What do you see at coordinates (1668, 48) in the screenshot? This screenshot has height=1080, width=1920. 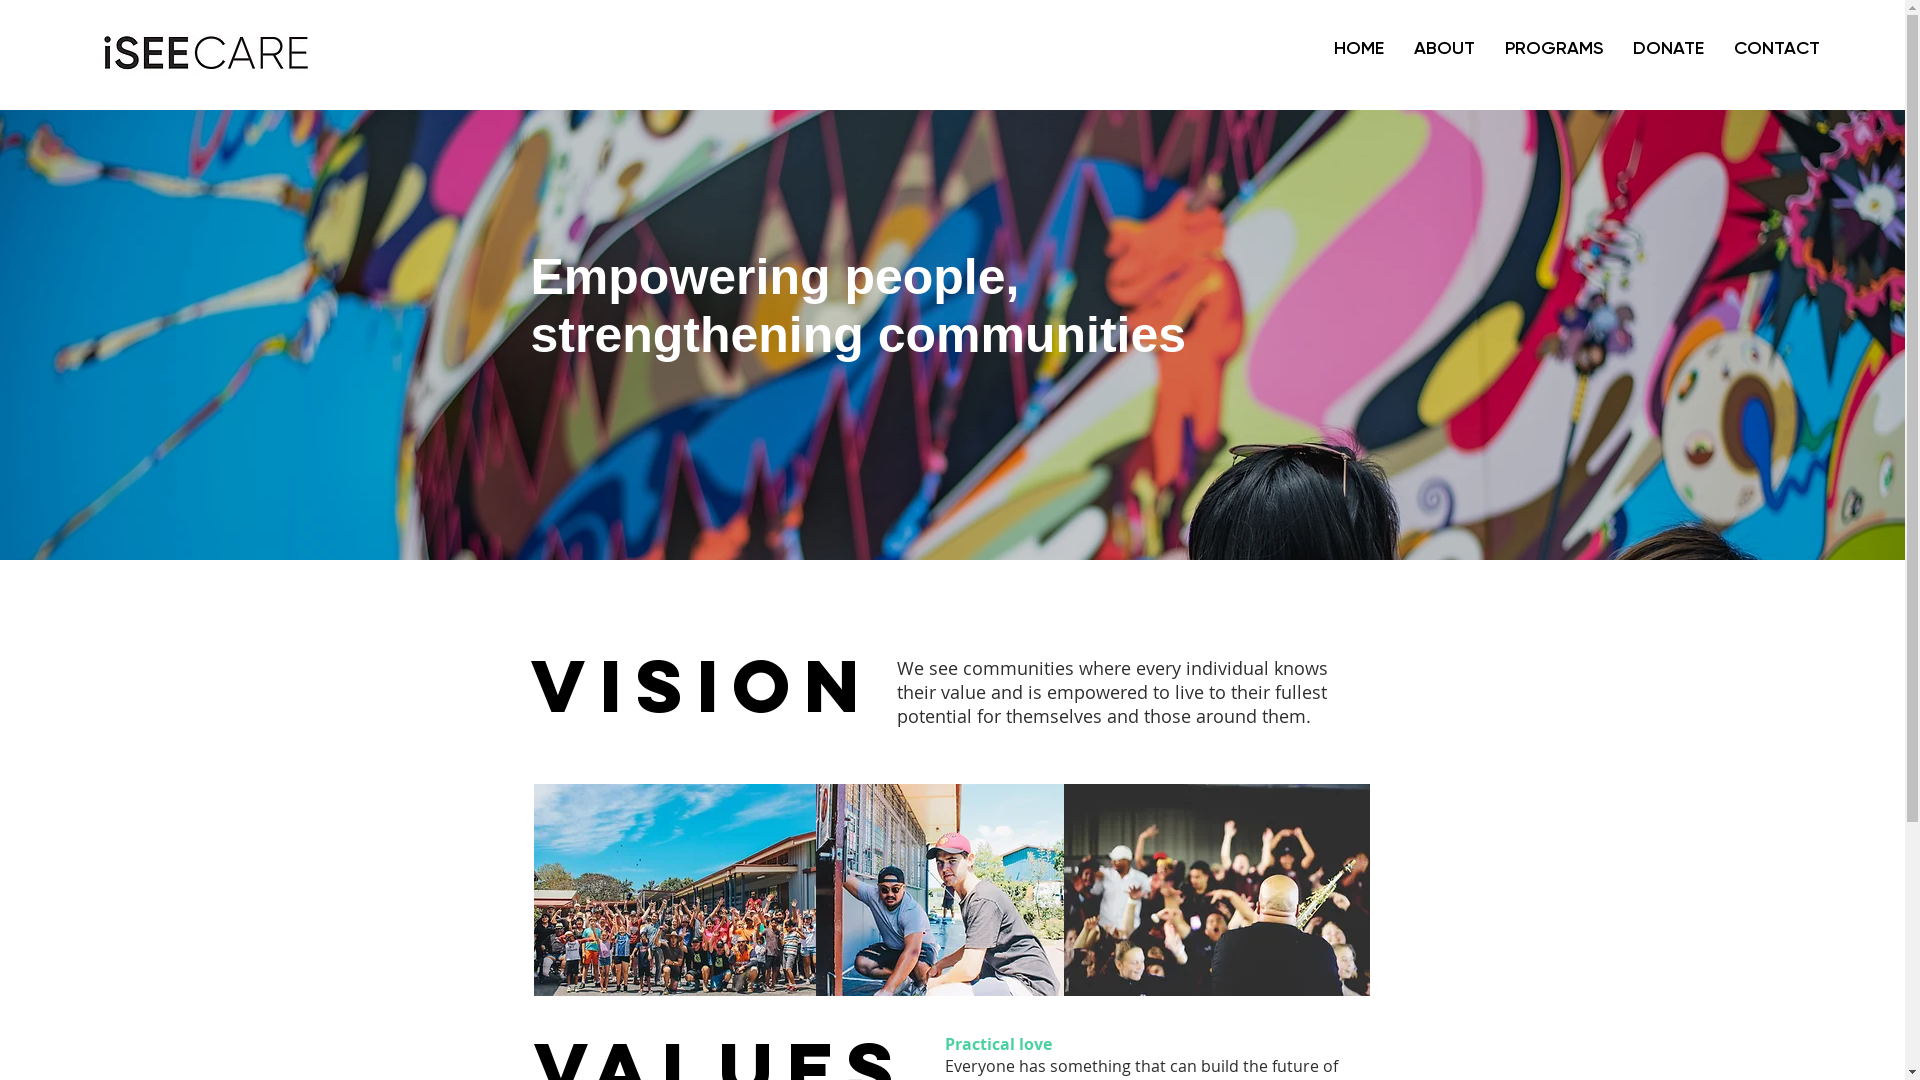 I see `DONATE` at bounding box center [1668, 48].